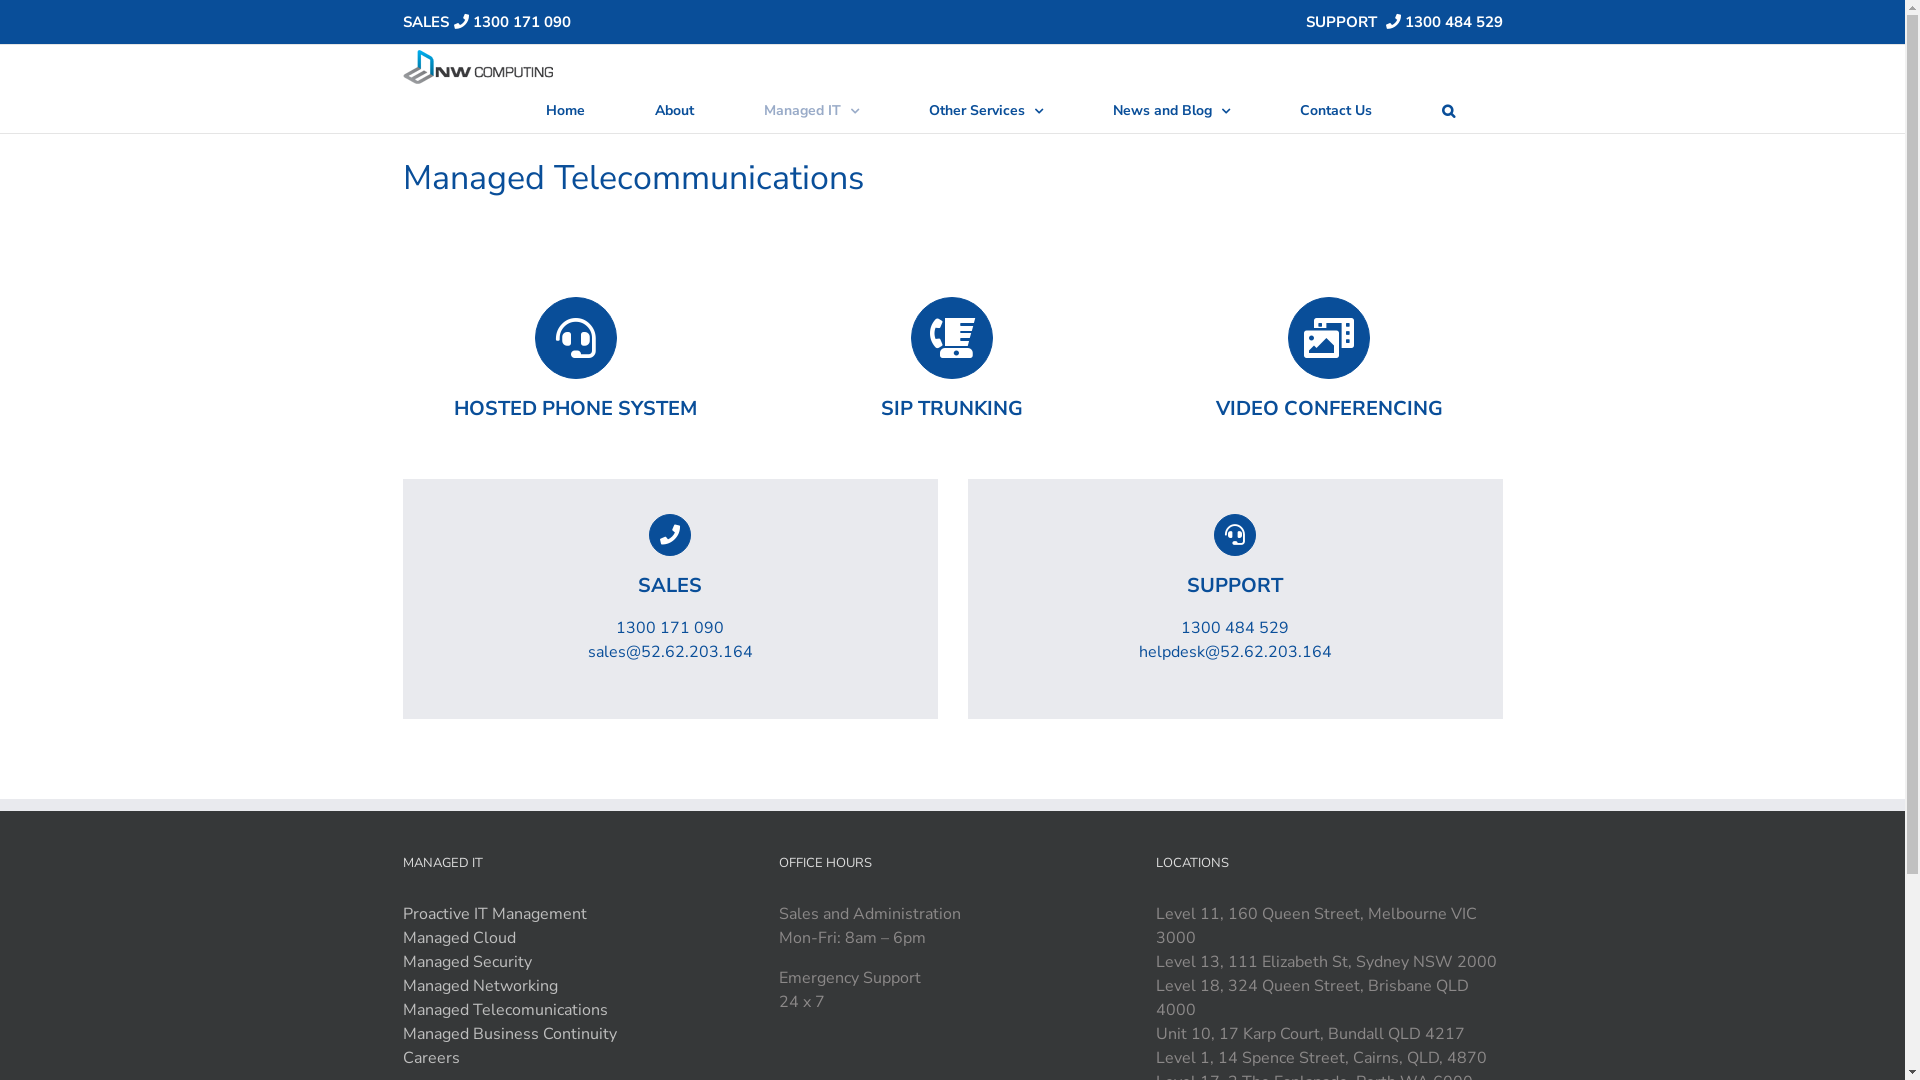  I want to click on Managed IT, so click(812, 111).